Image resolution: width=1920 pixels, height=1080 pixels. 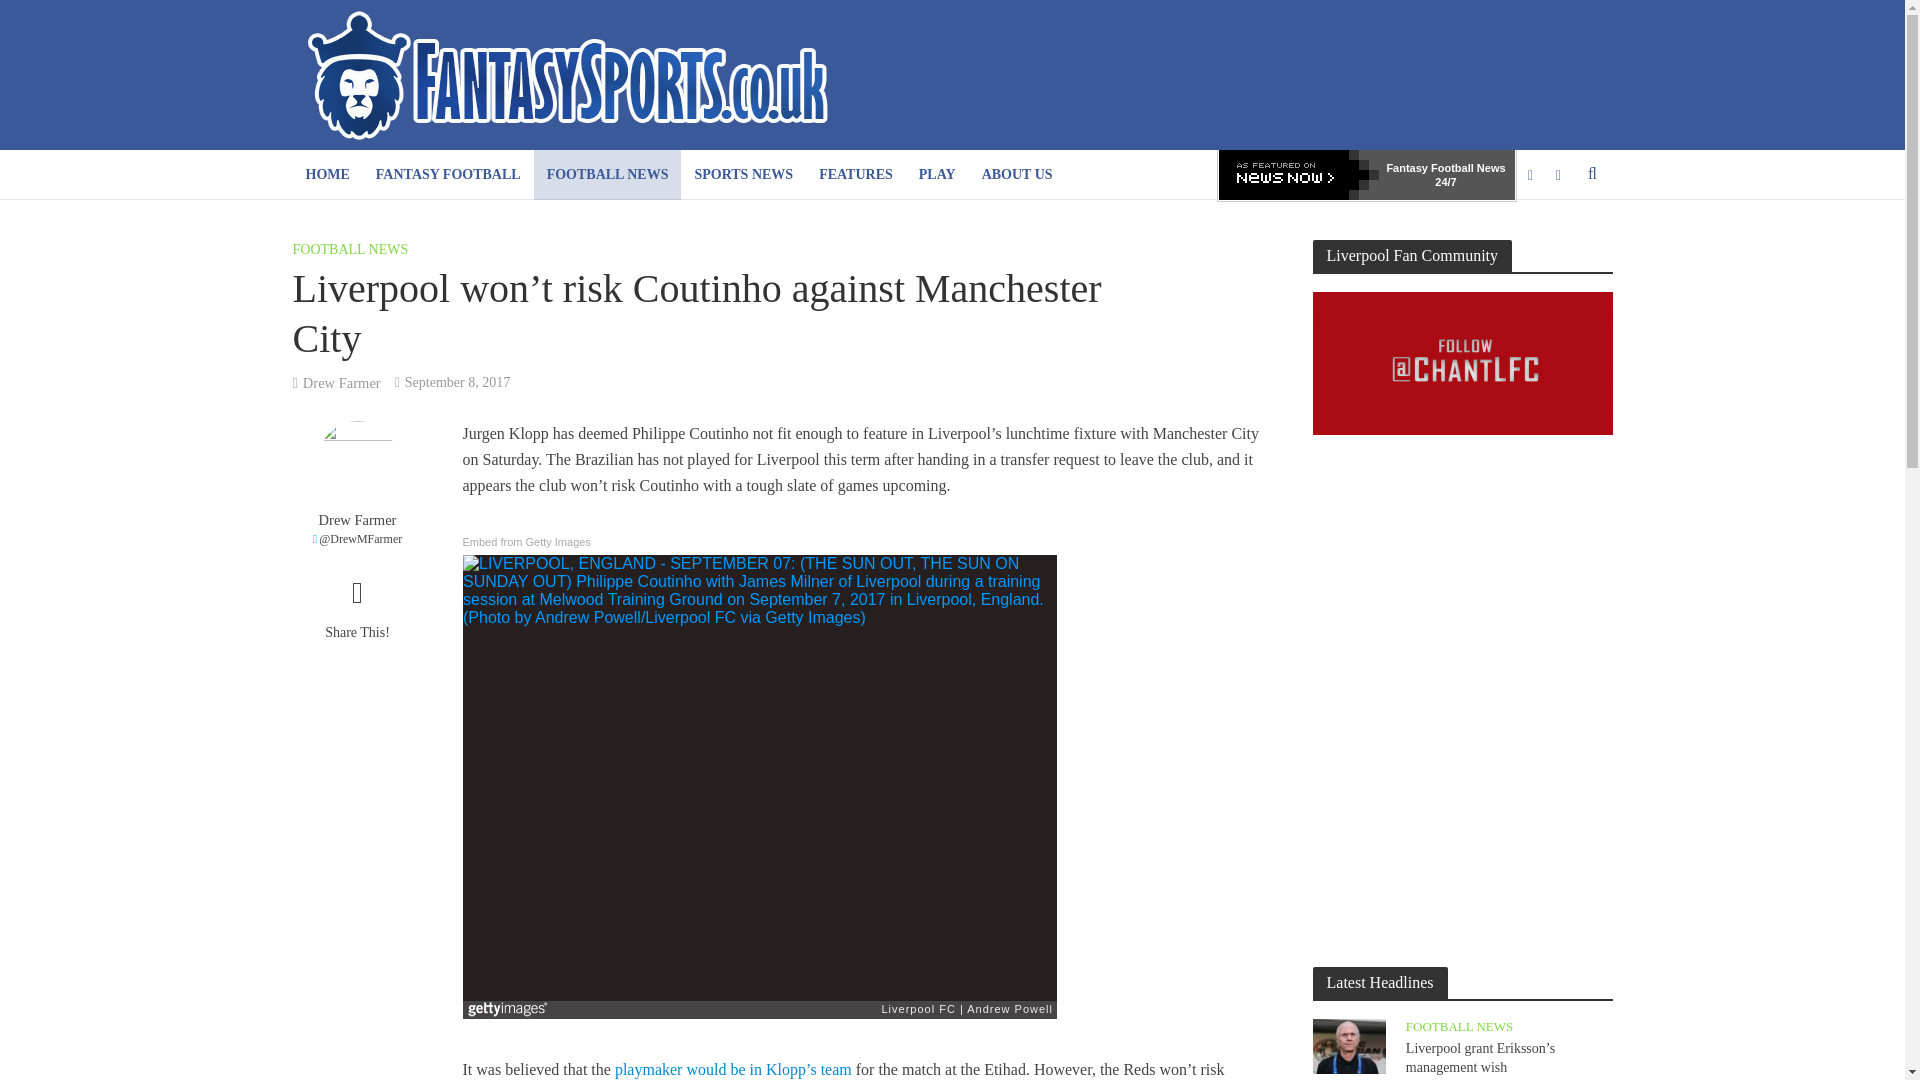 I want to click on FEATURES, so click(x=856, y=174).